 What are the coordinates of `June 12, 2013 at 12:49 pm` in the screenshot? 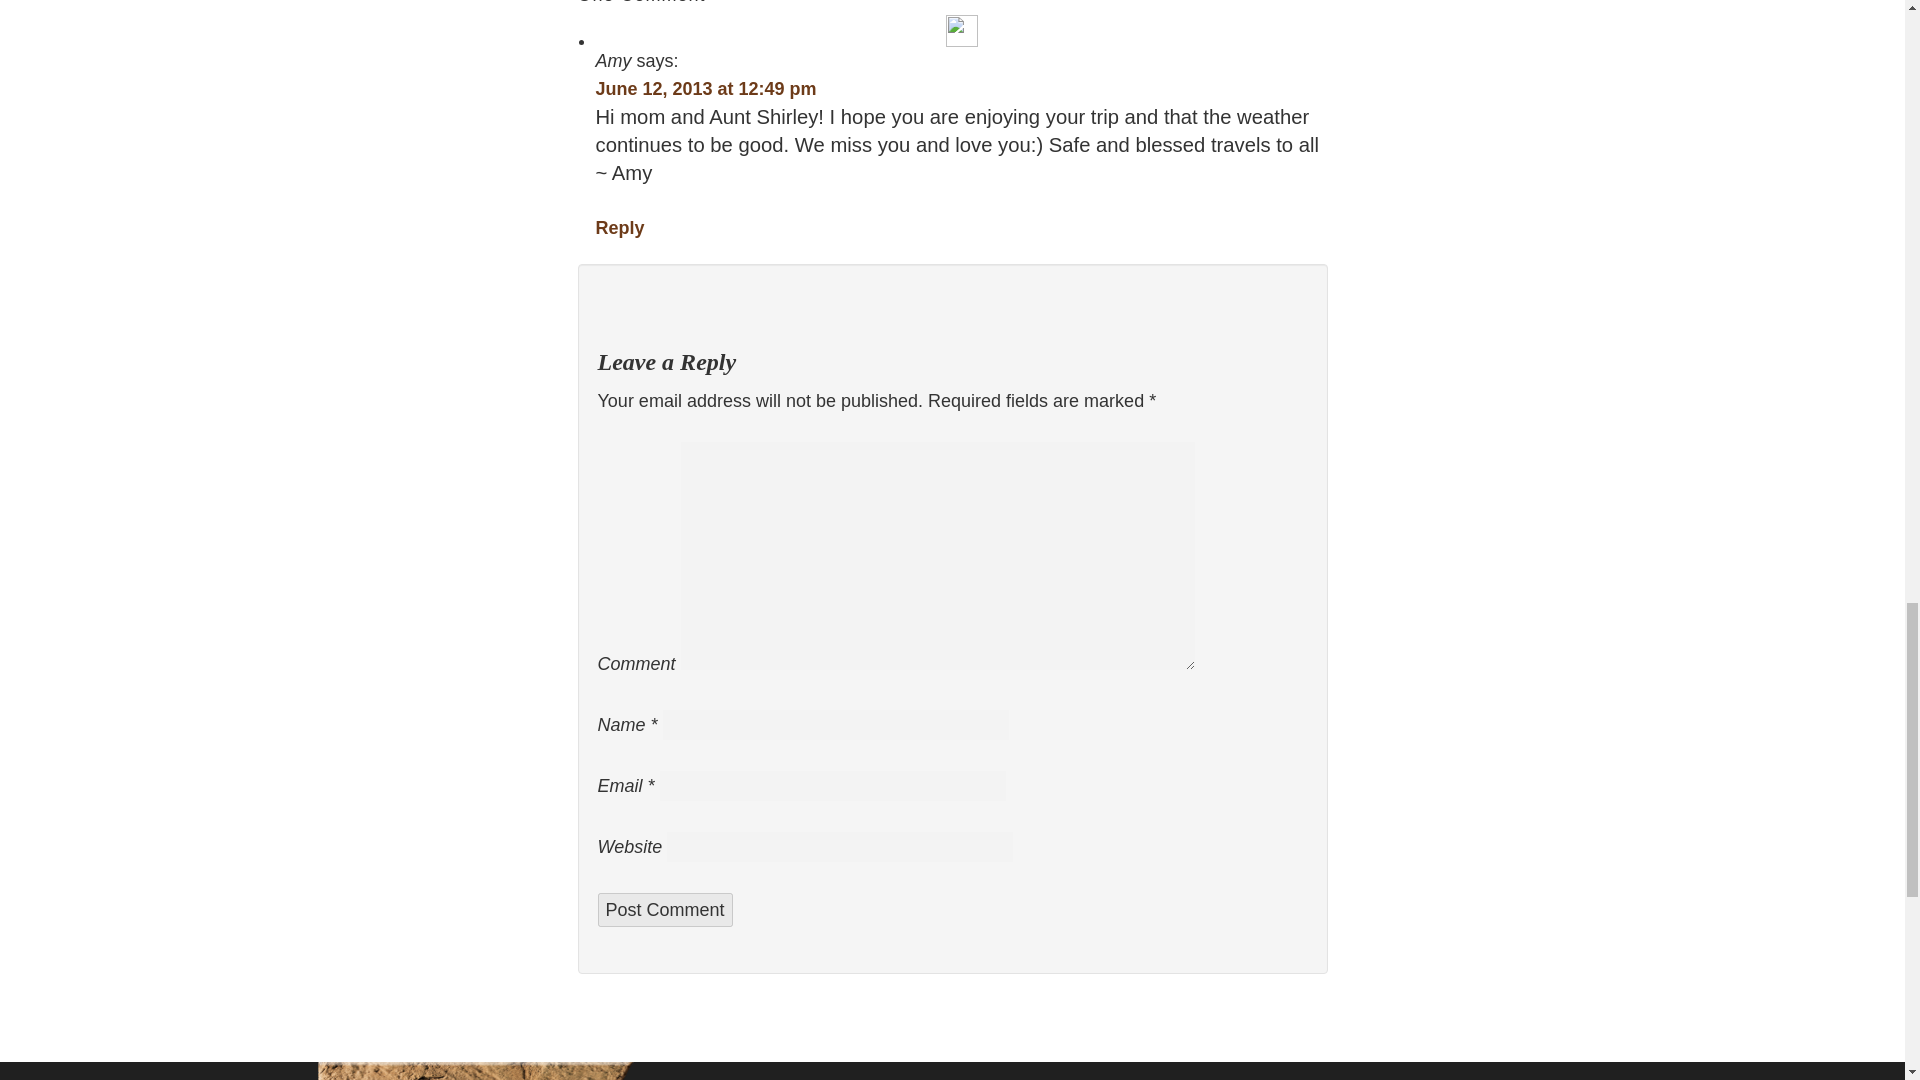 It's located at (706, 88).